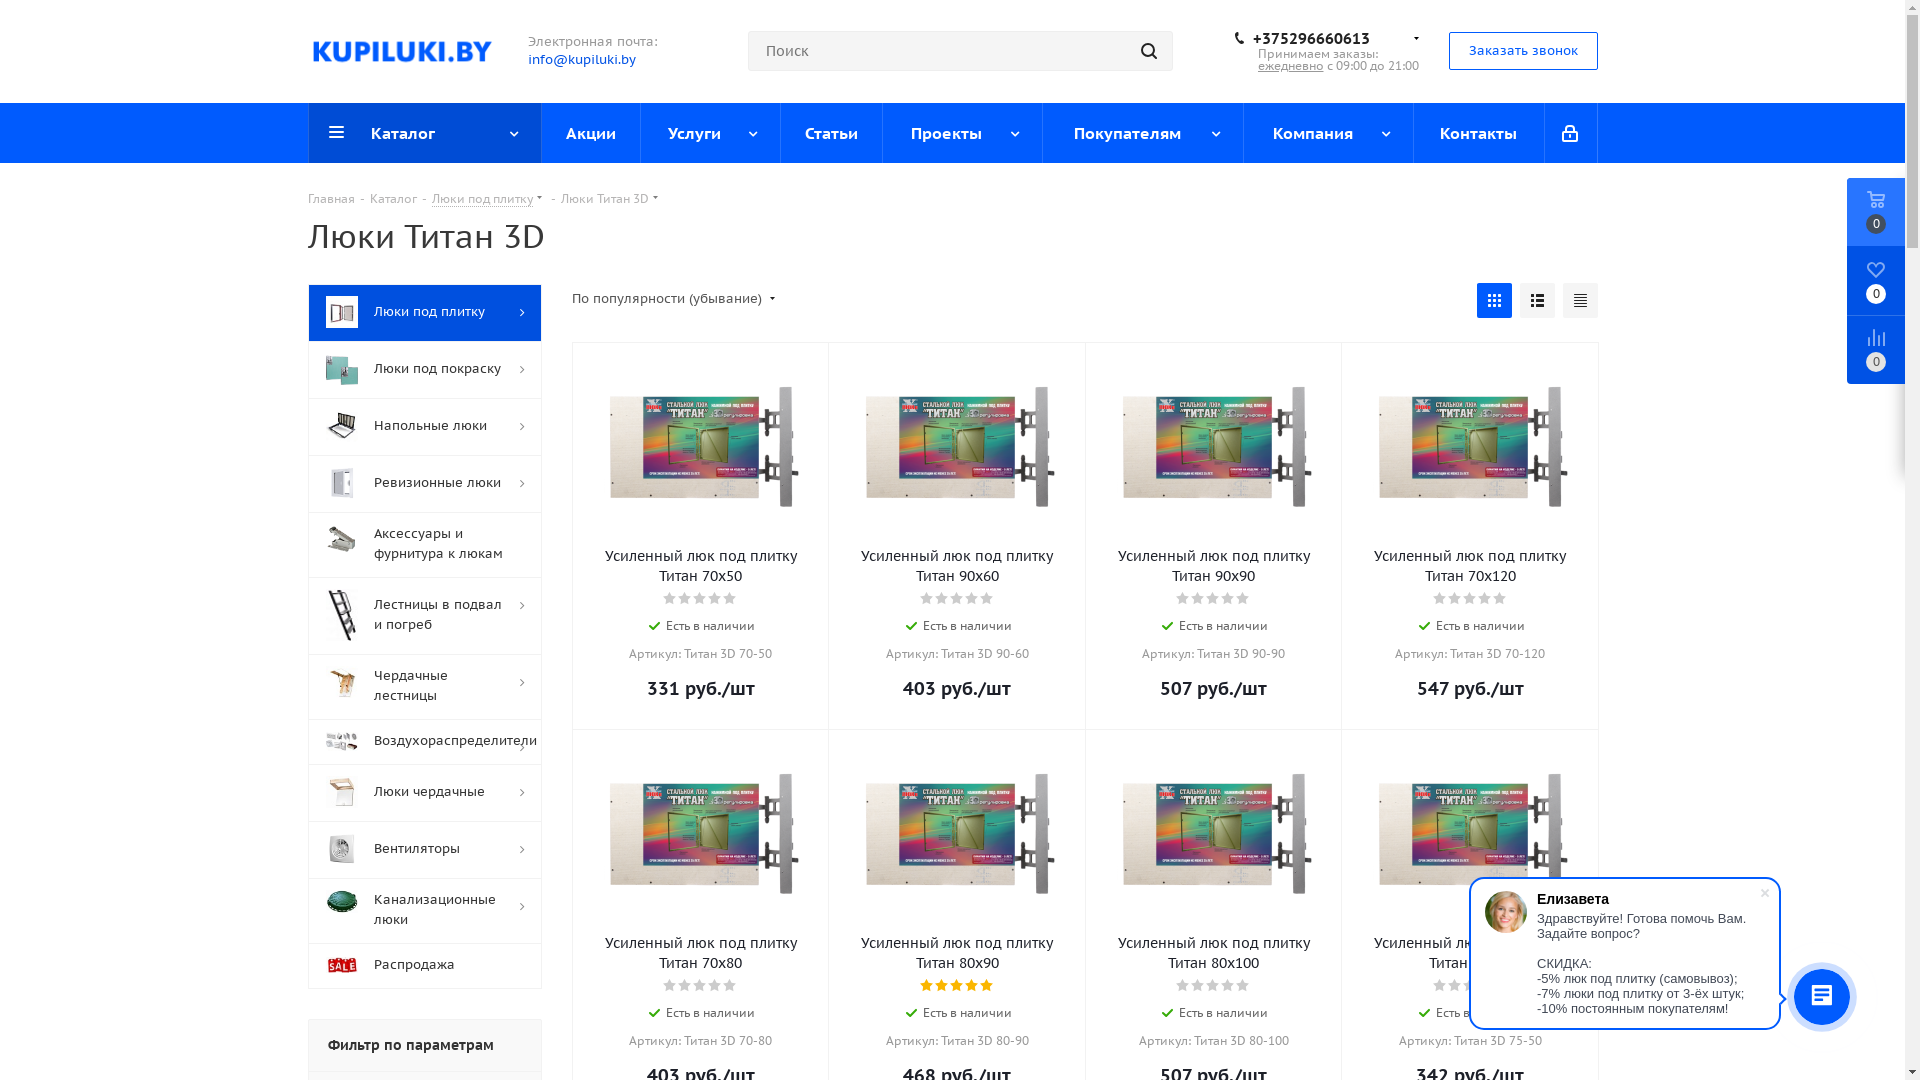 This screenshot has height=1080, width=1920. I want to click on 5, so click(730, 599).